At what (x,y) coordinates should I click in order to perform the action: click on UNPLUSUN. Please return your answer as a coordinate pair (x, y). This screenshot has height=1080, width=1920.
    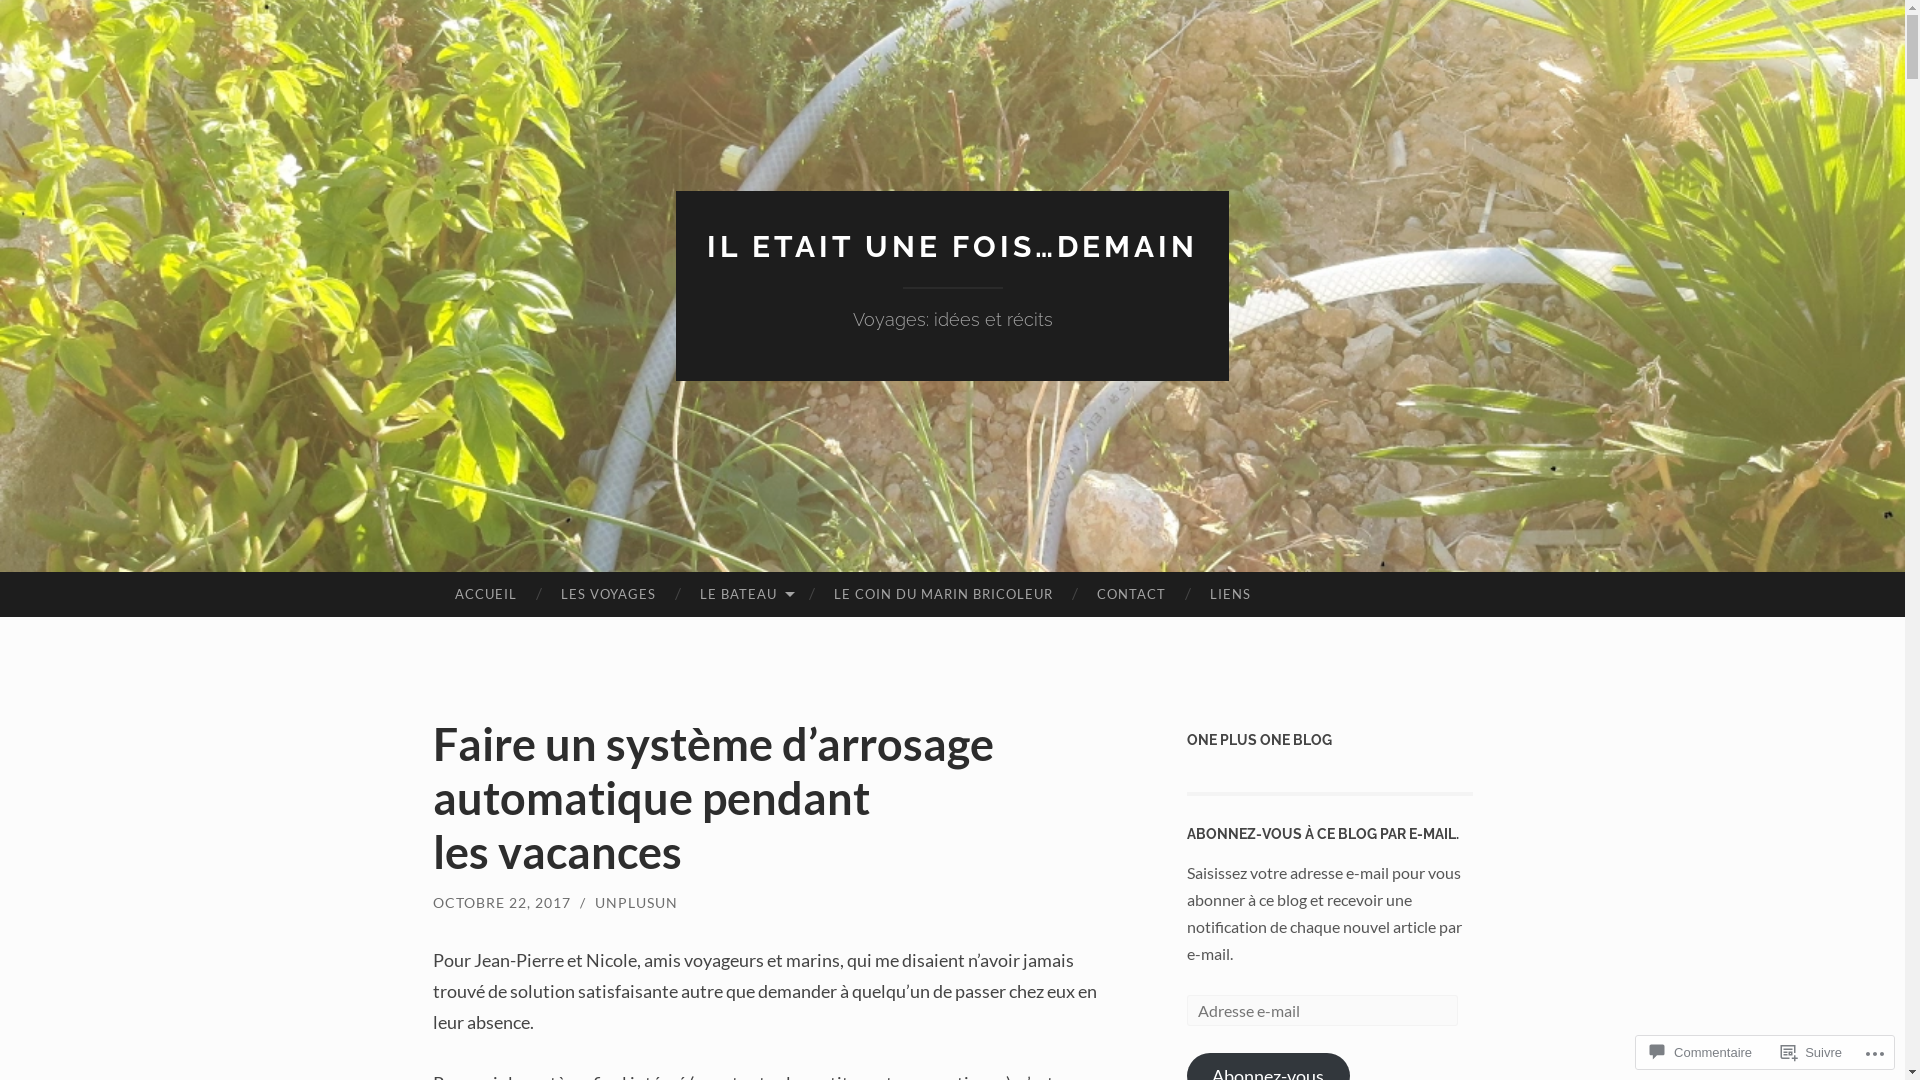
    Looking at the image, I should click on (636, 902).